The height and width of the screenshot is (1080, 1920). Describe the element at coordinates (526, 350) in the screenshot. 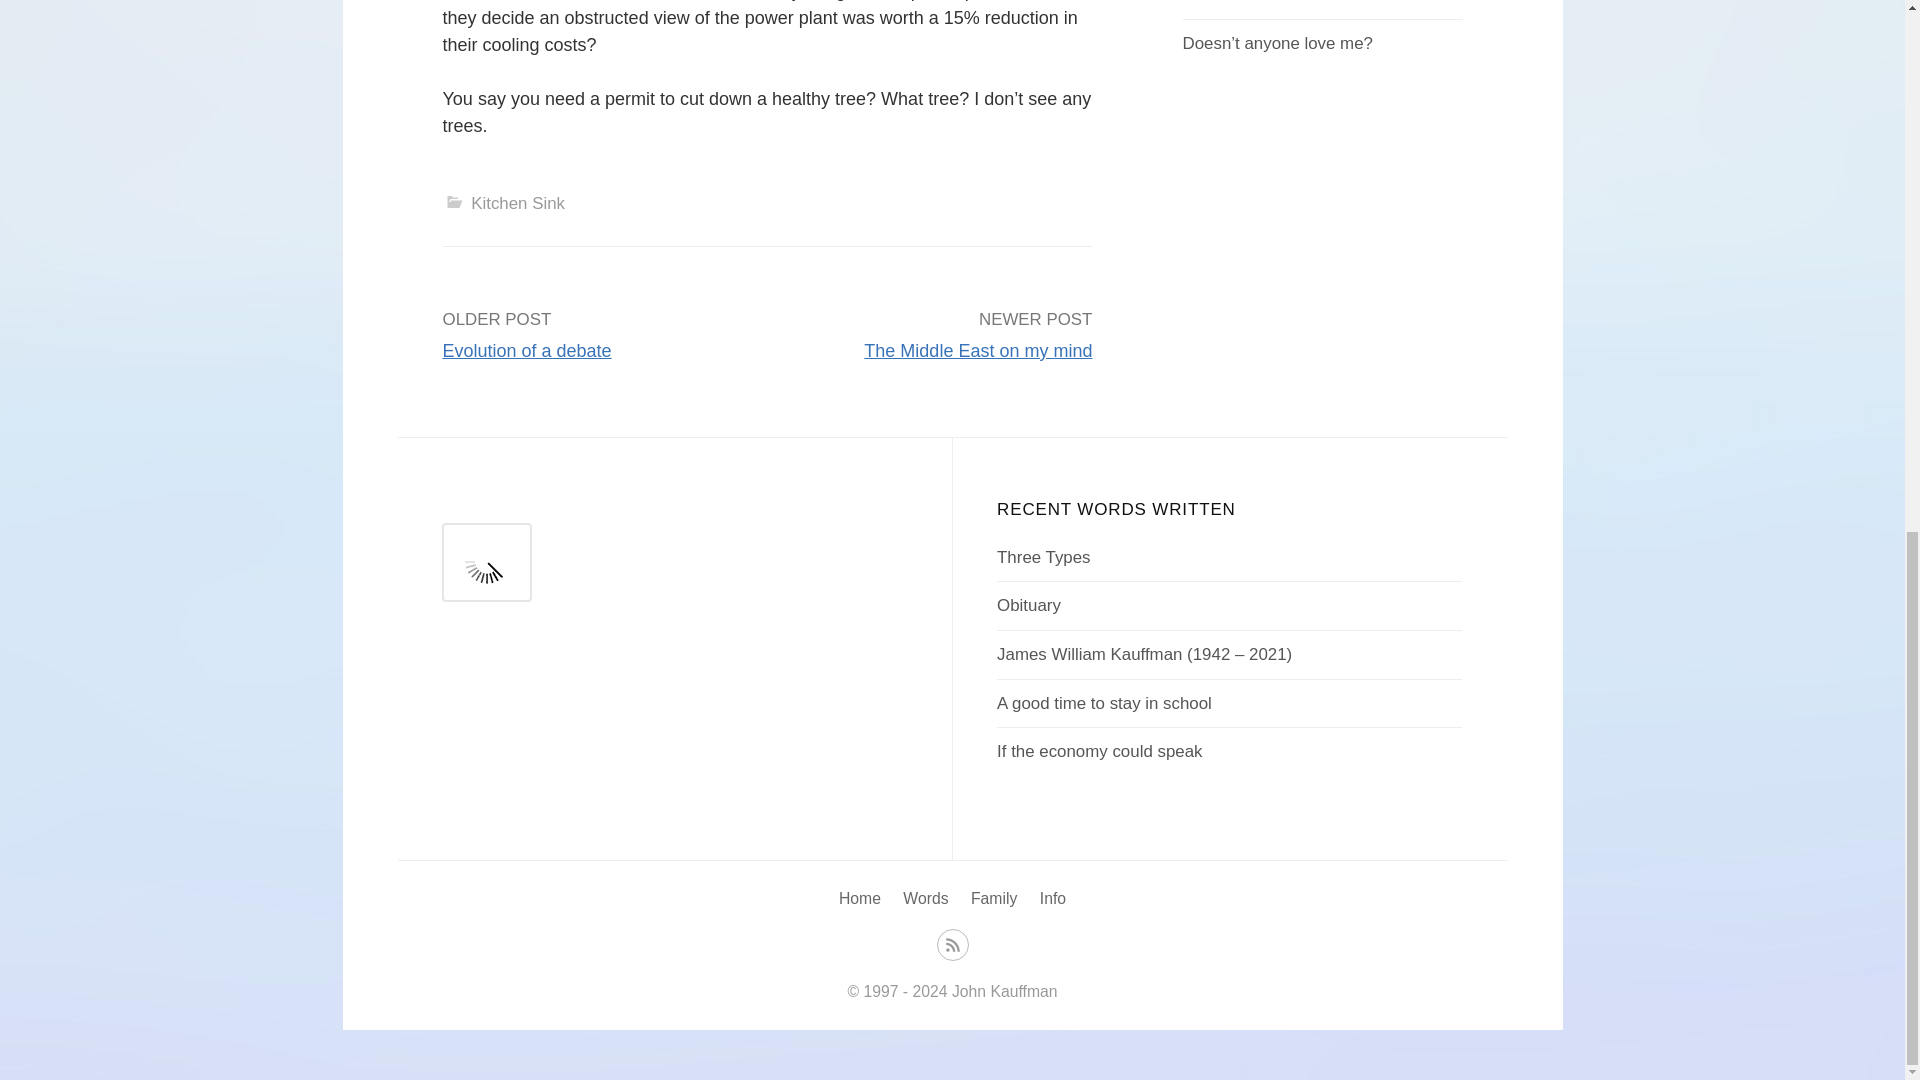

I see `Evolution of a debate` at that location.